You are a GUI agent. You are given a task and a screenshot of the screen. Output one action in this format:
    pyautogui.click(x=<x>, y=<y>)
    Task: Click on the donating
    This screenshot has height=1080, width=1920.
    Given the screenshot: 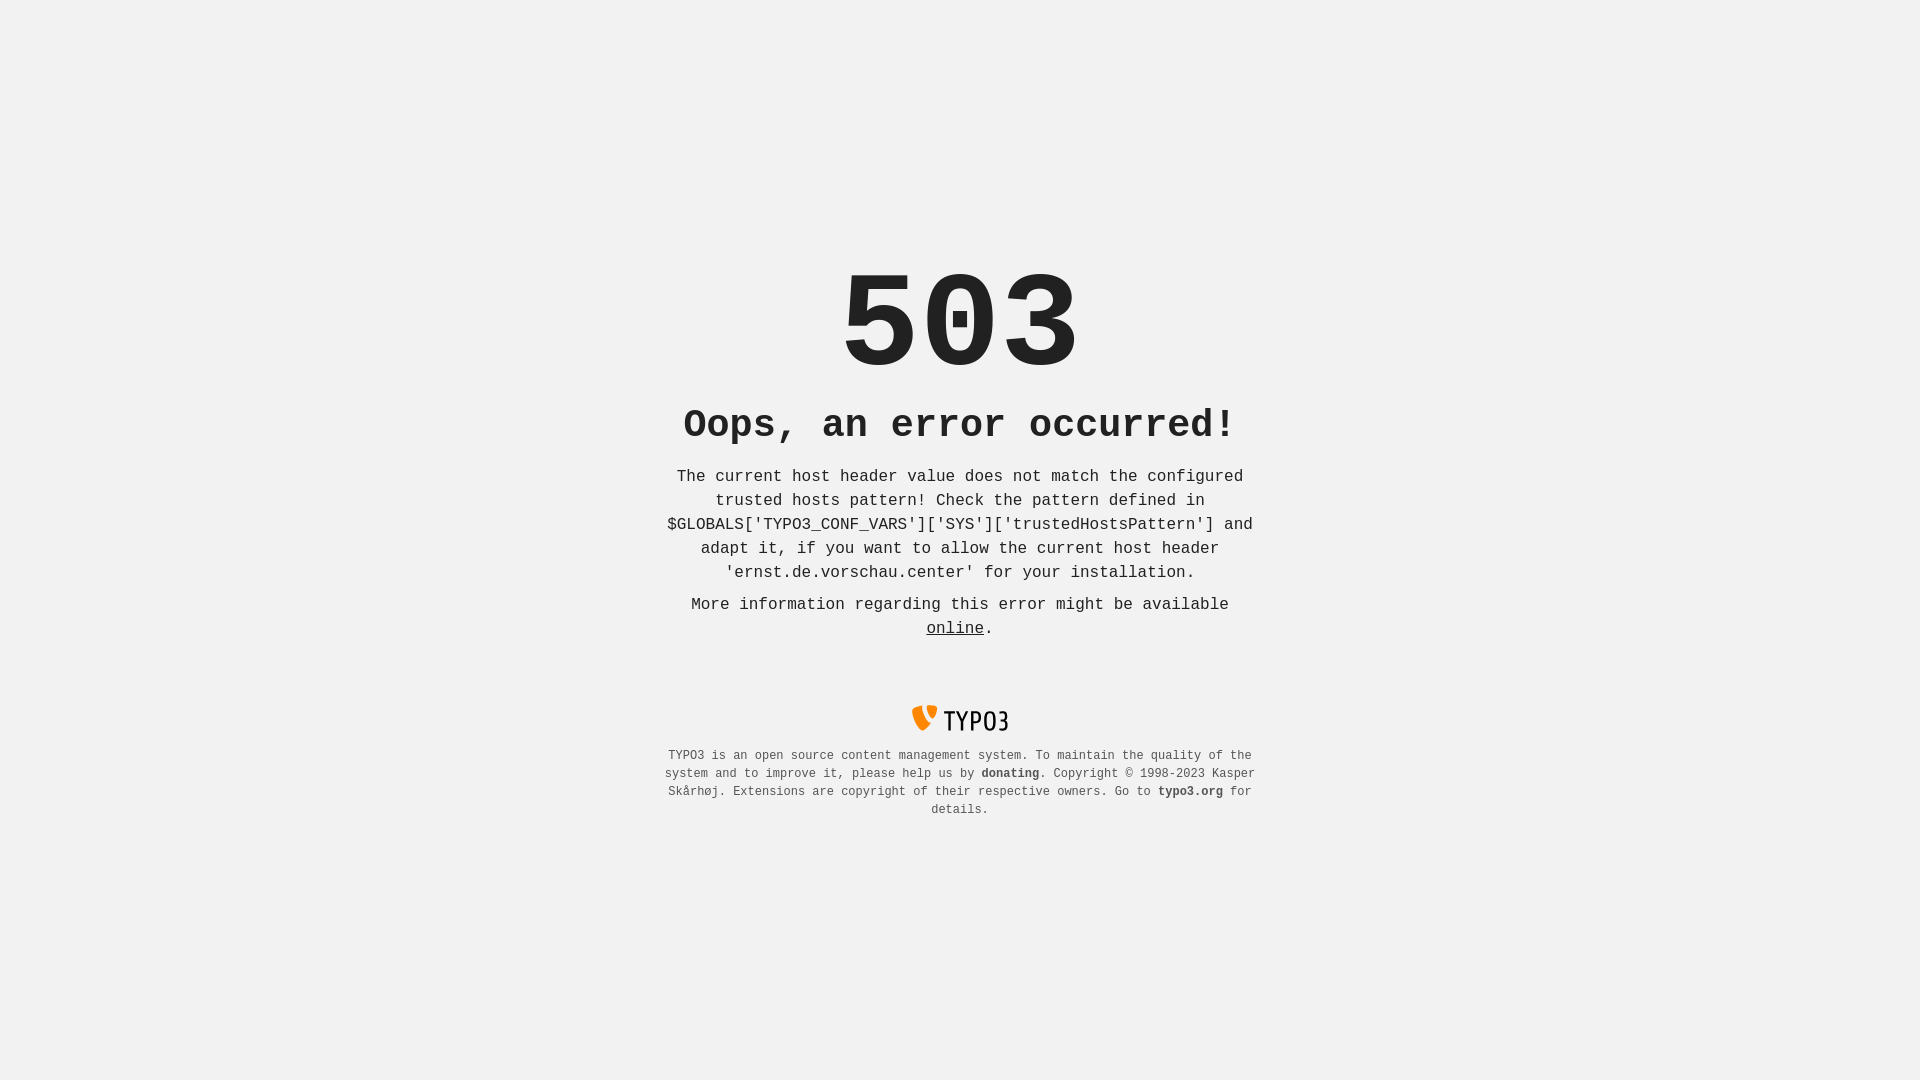 What is the action you would take?
    pyautogui.click(x=1011, y=774)
    